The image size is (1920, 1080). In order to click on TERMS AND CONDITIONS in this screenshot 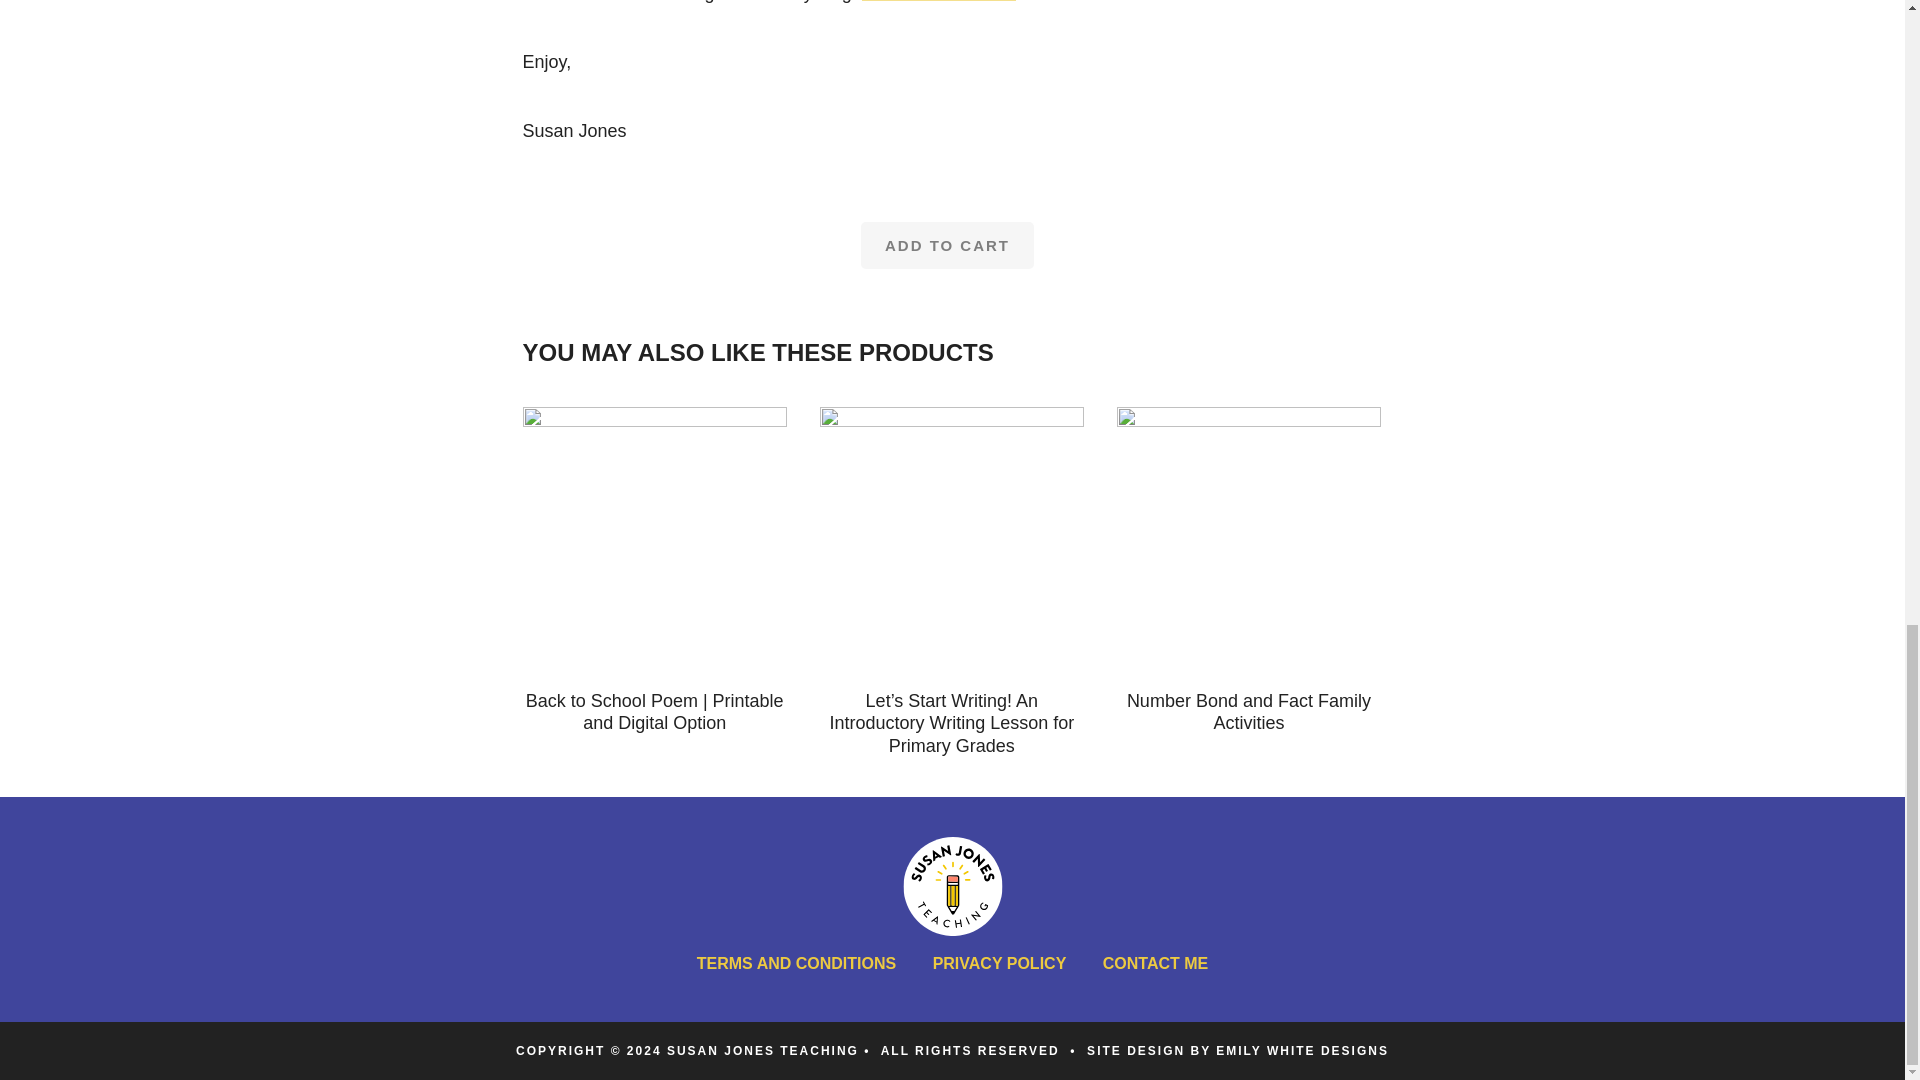, I will do `click(796, 964)`.